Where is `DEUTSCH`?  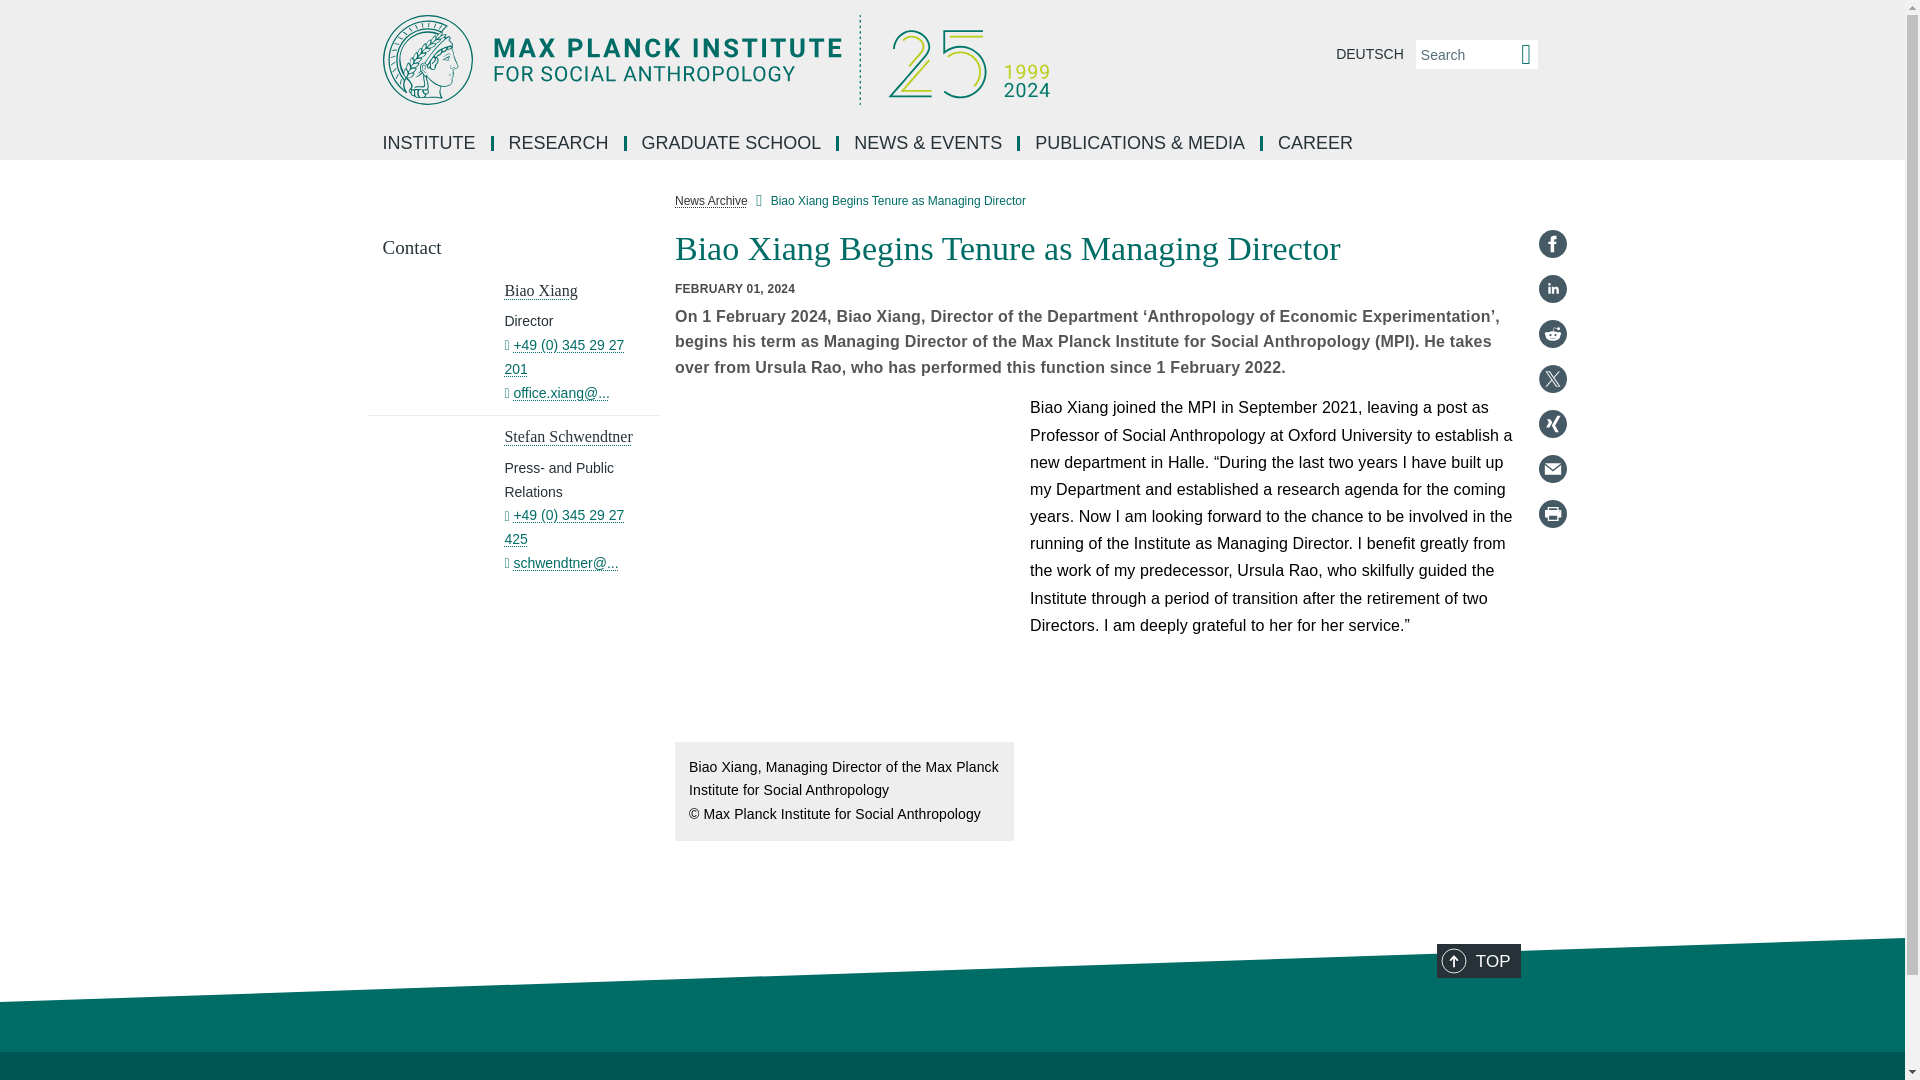
DEUTSCH is located at coordinates (1370, 54).